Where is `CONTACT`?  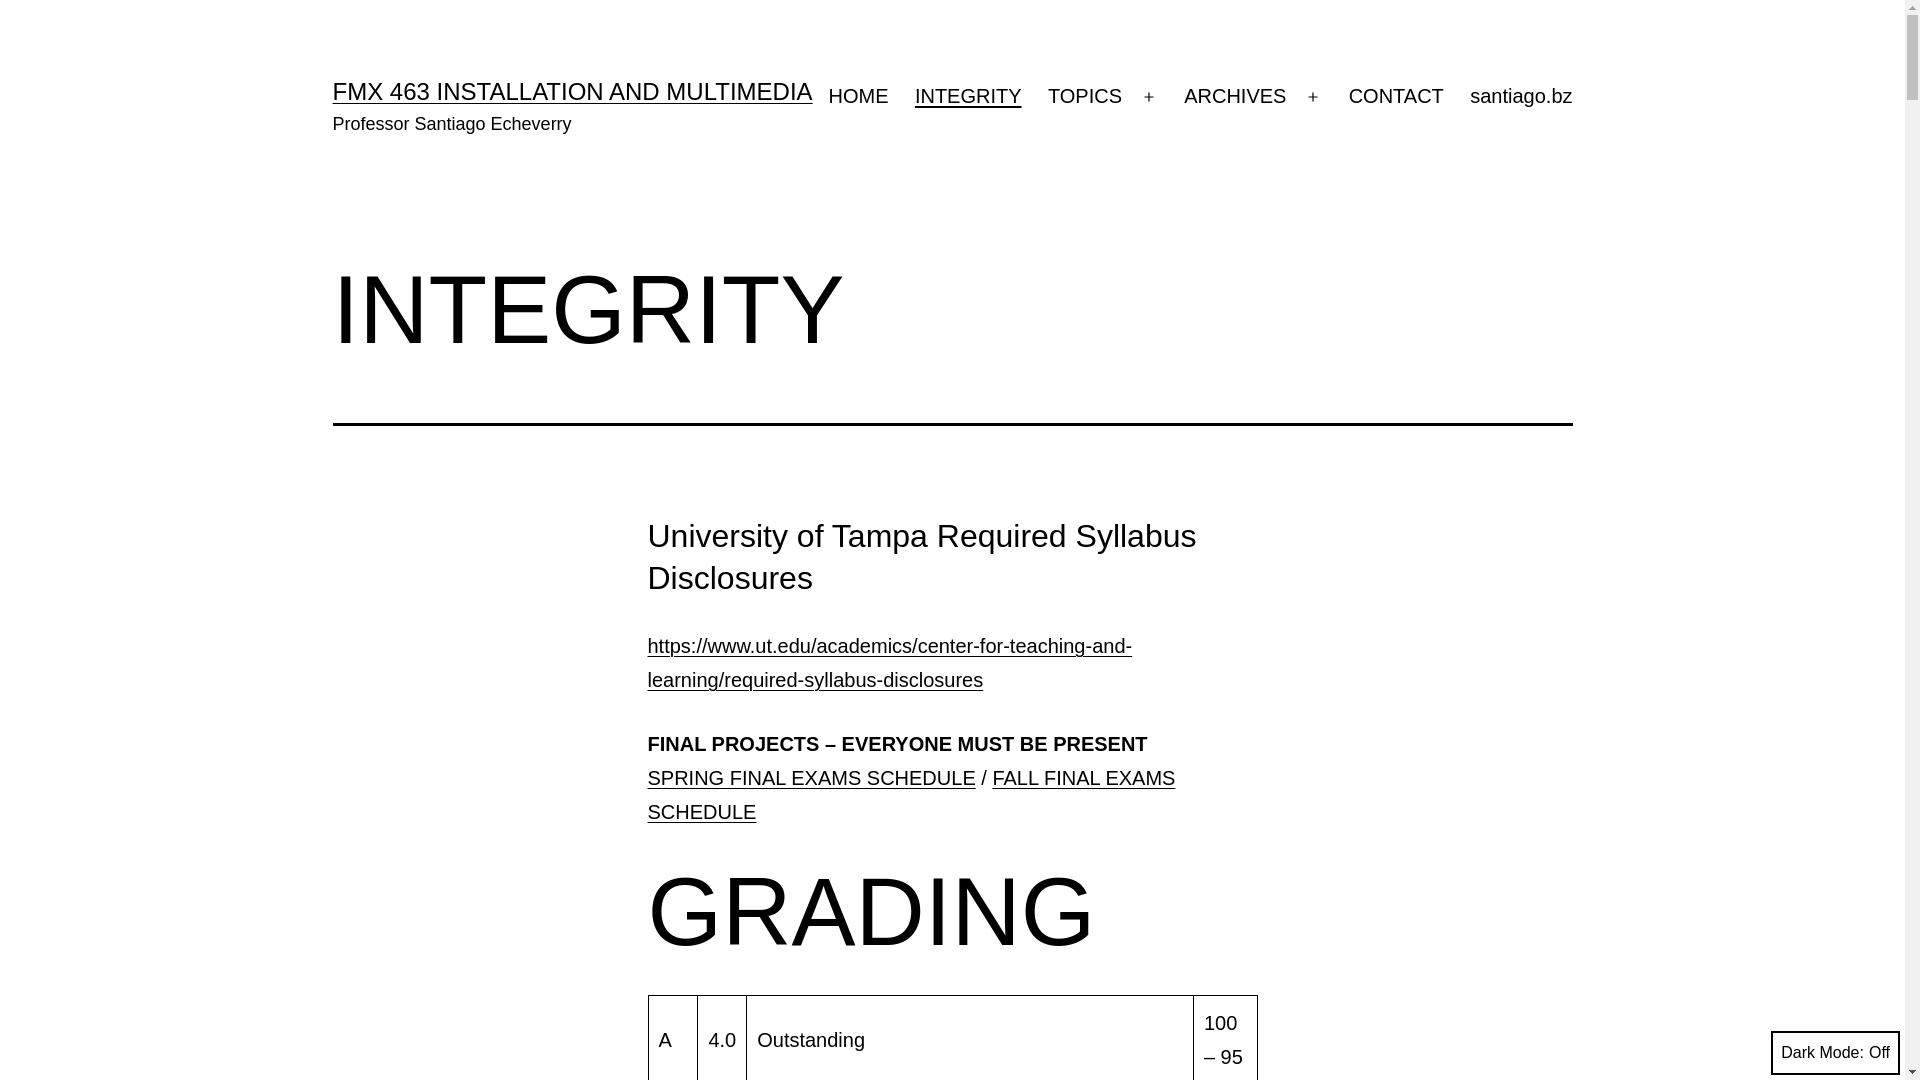 CONTACT is located at coordinates (1396, 97).